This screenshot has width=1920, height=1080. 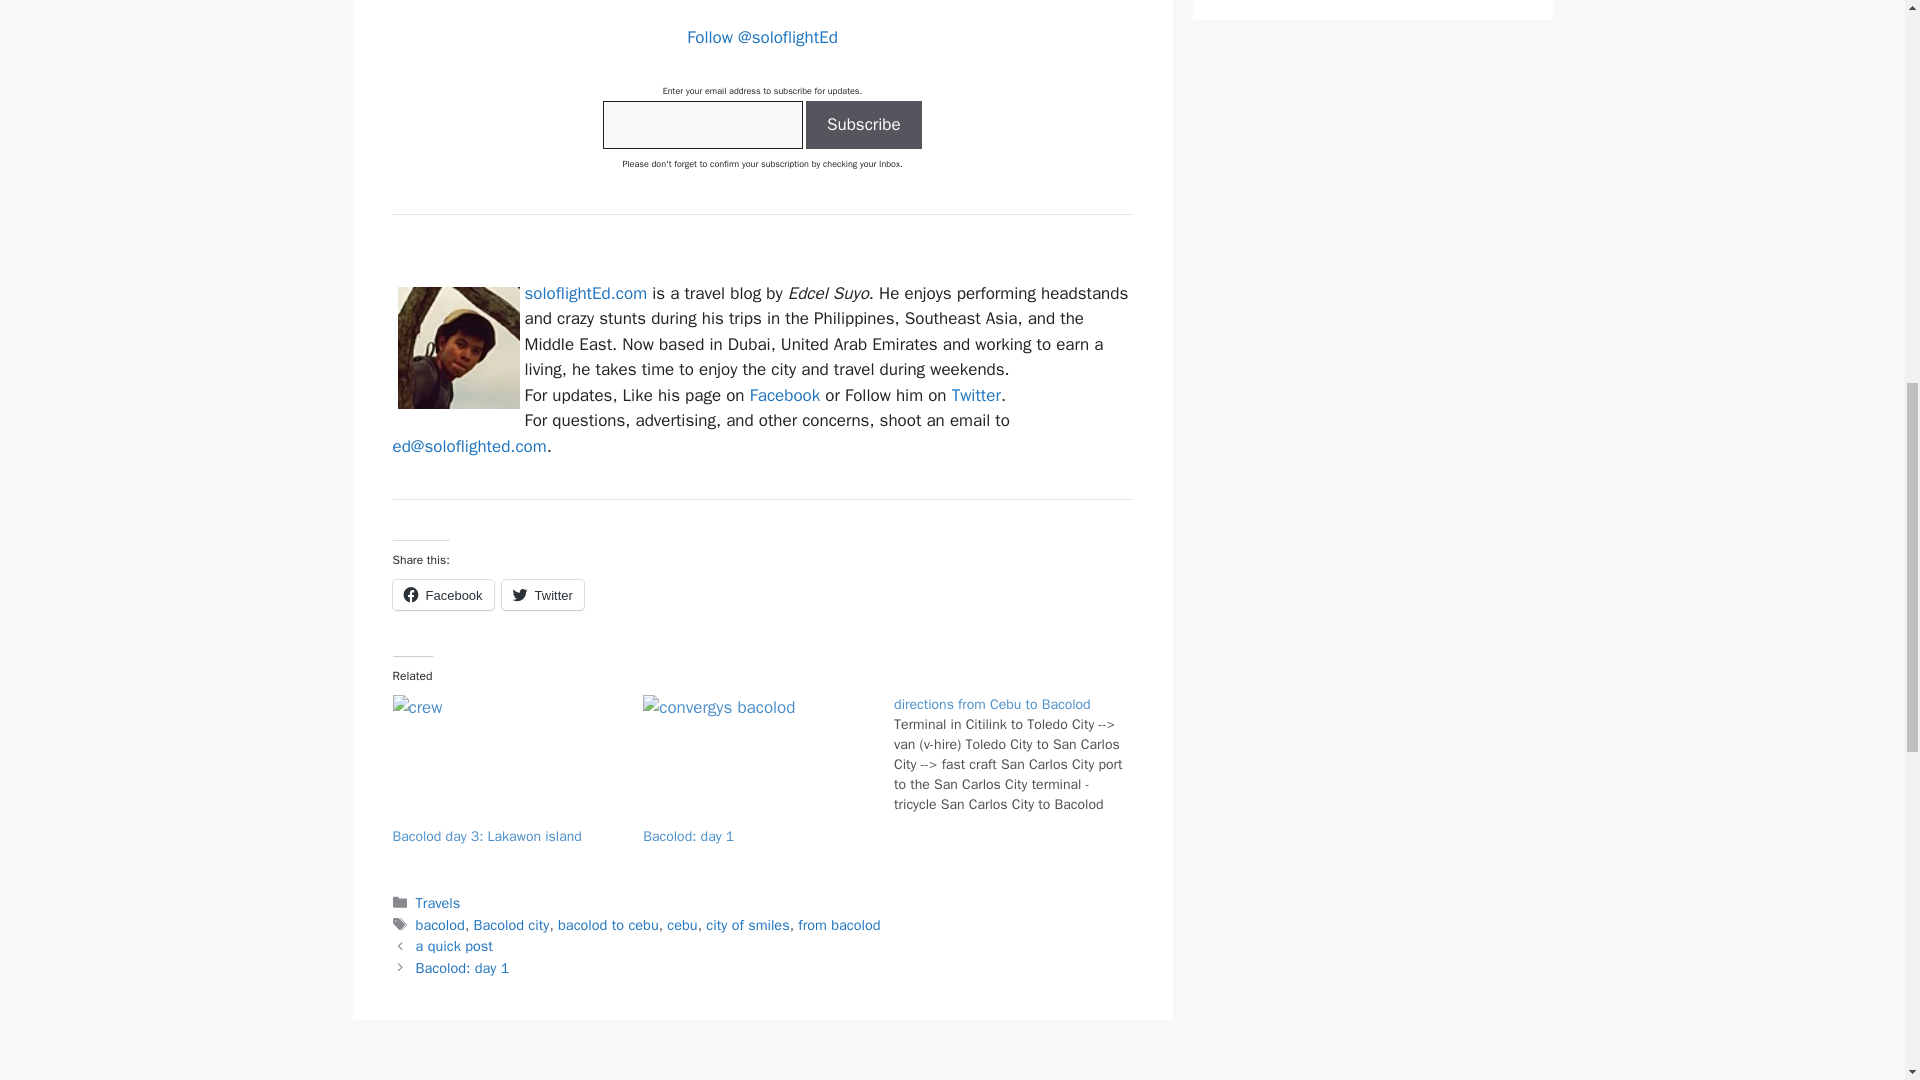 What do you see at coordinates (440, 924) in the screenshot?
I see `bacolod` at bounding box center [440, 924].